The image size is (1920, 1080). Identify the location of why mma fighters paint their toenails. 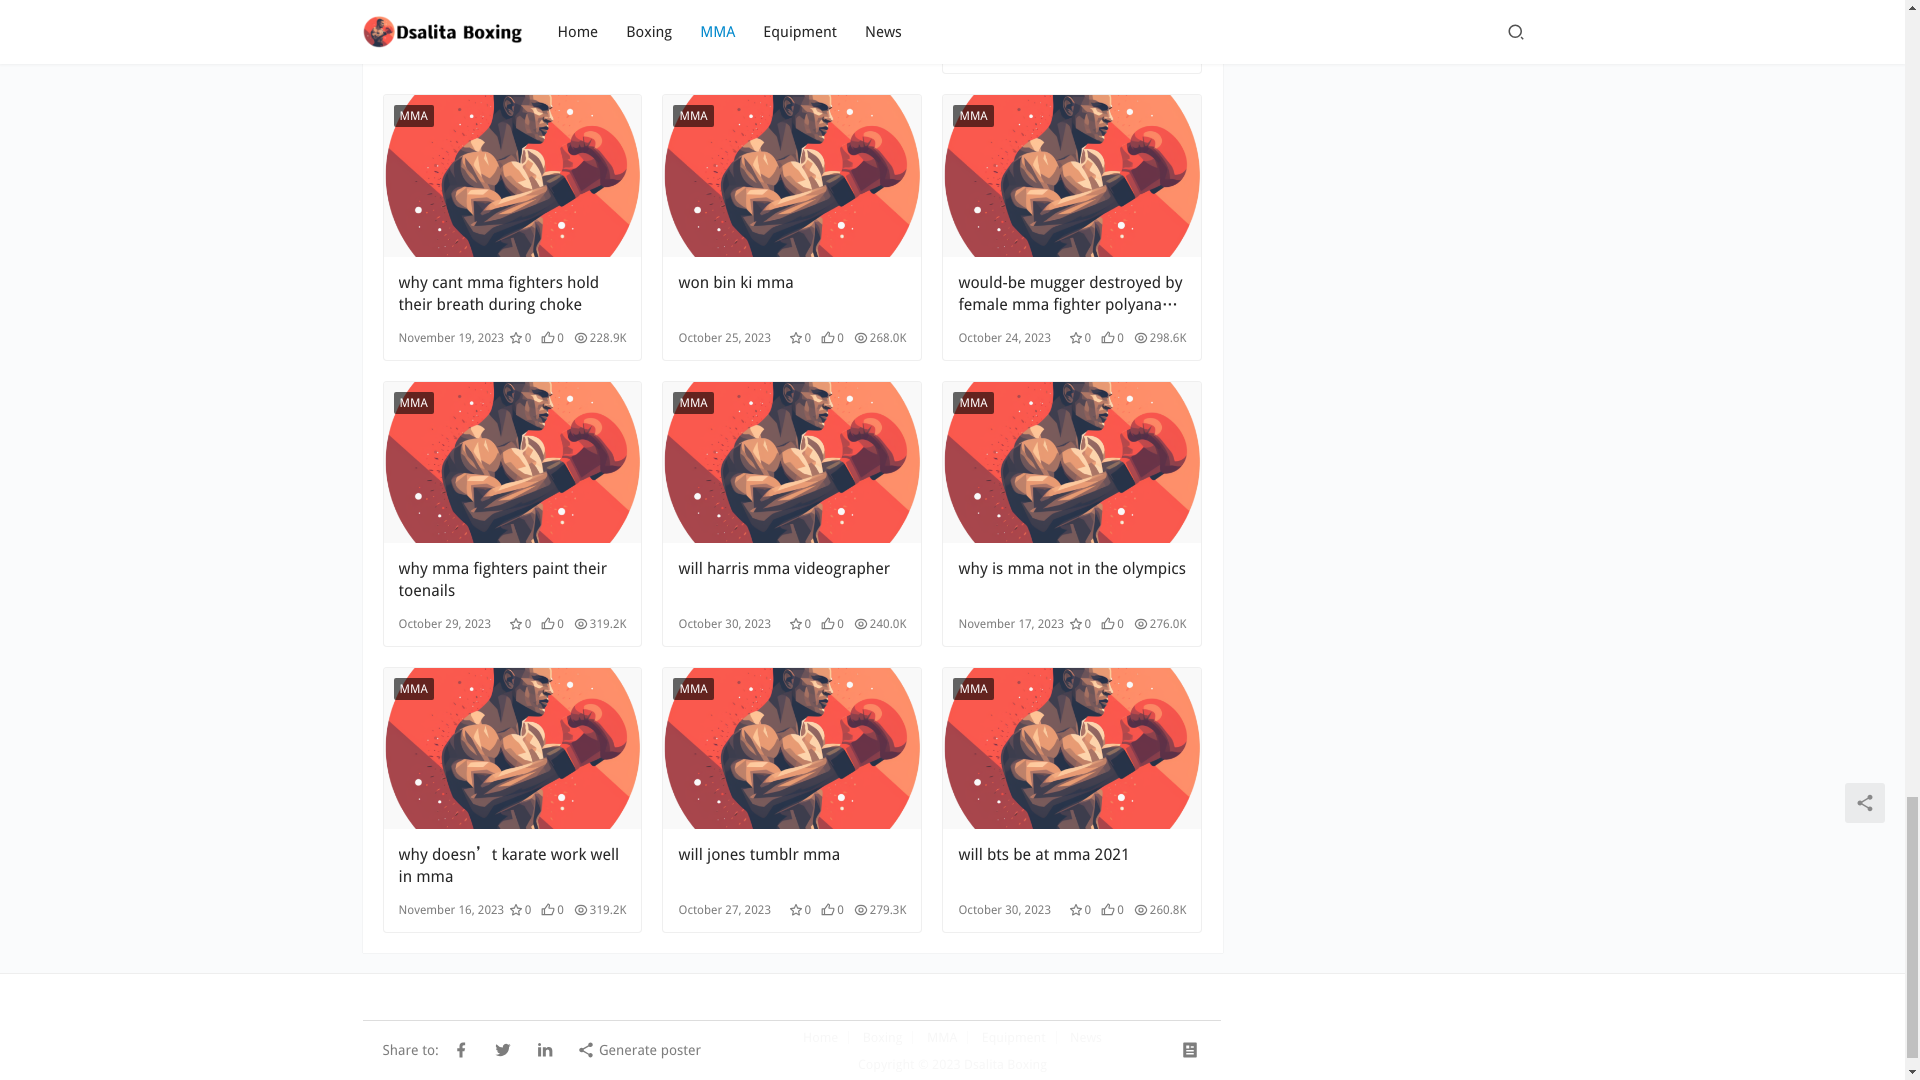
(512, 462).